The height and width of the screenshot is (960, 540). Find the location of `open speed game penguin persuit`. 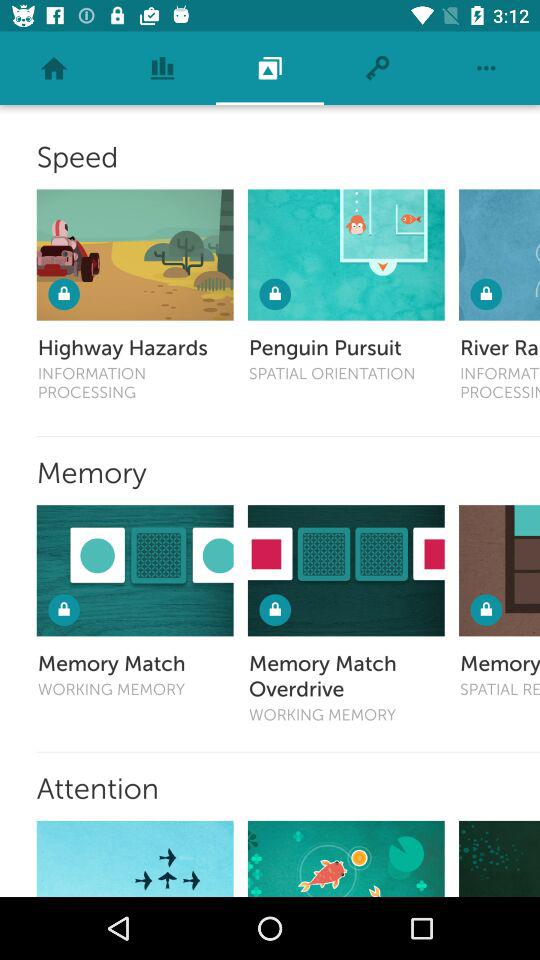

open speed game penguin persuit is located at coordinates (346, 254).